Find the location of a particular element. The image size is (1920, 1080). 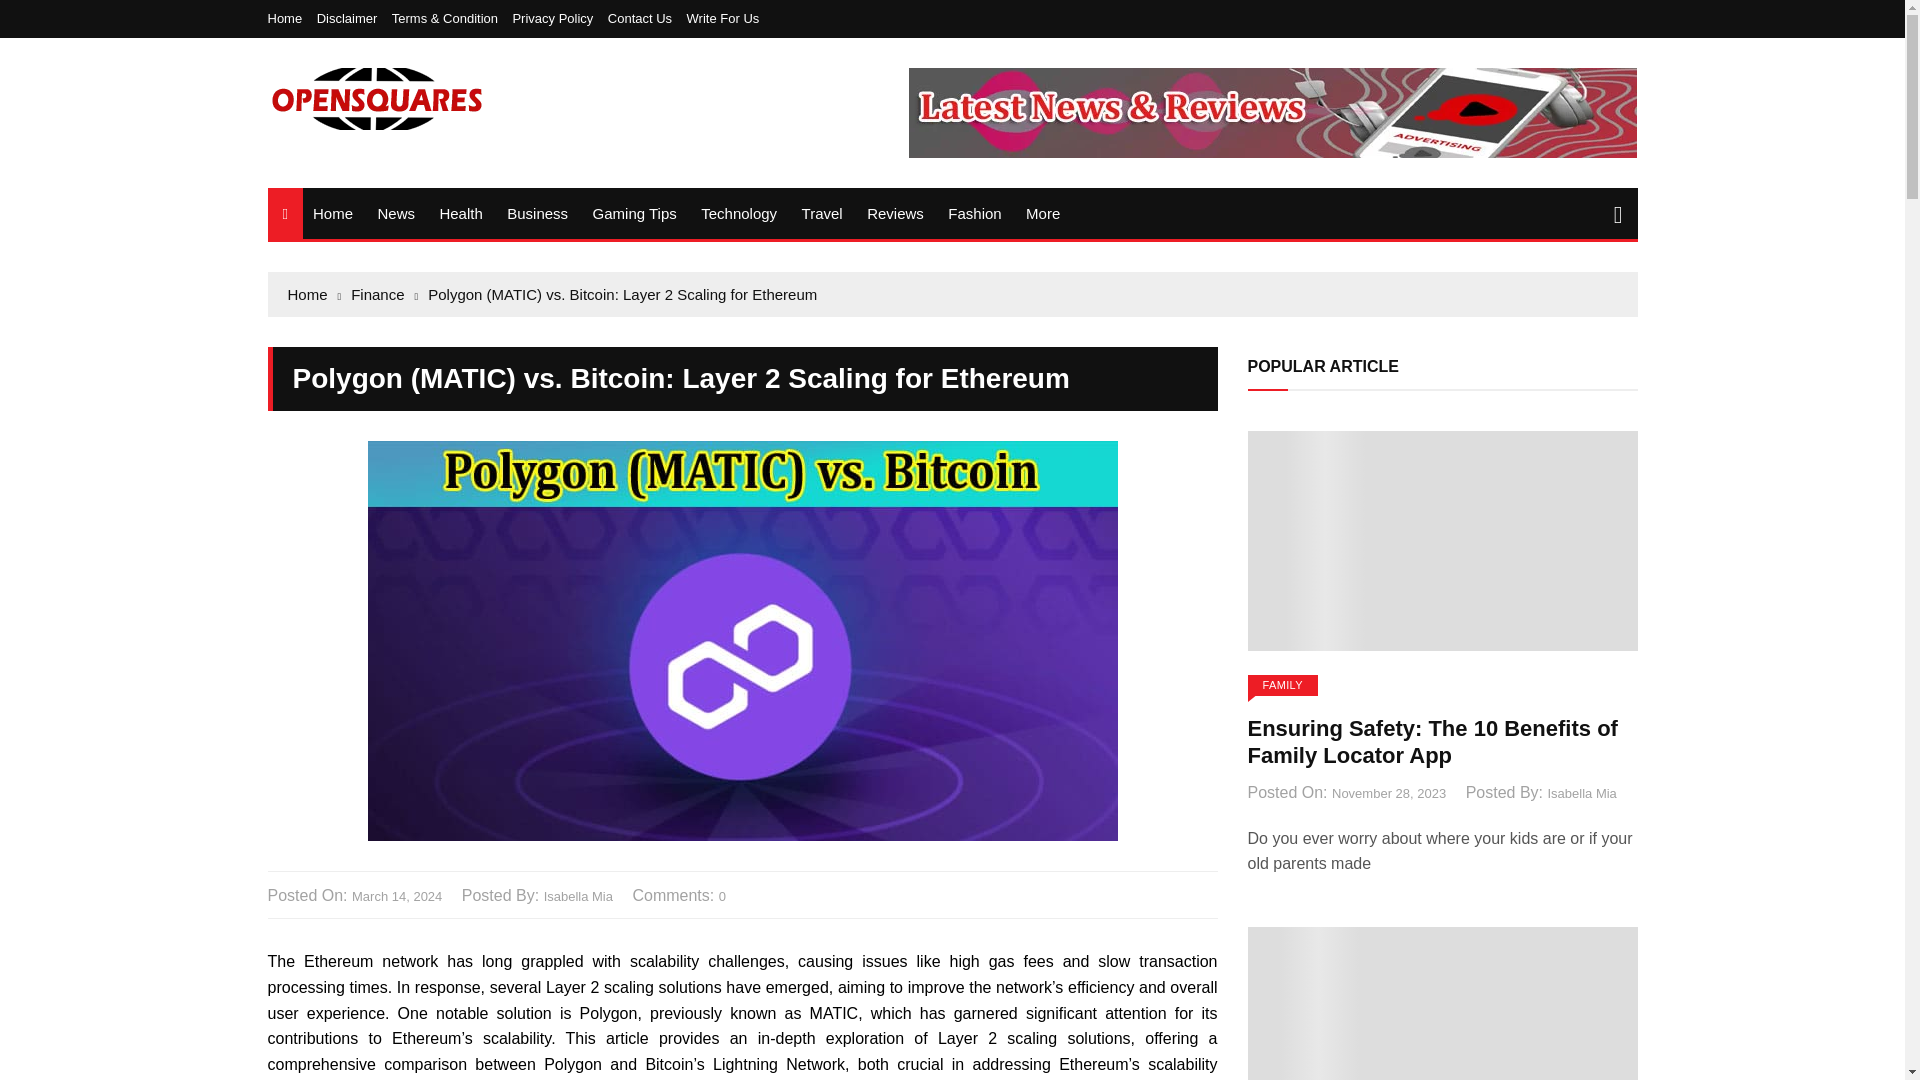

Travel is located at coordinates (822, 212).